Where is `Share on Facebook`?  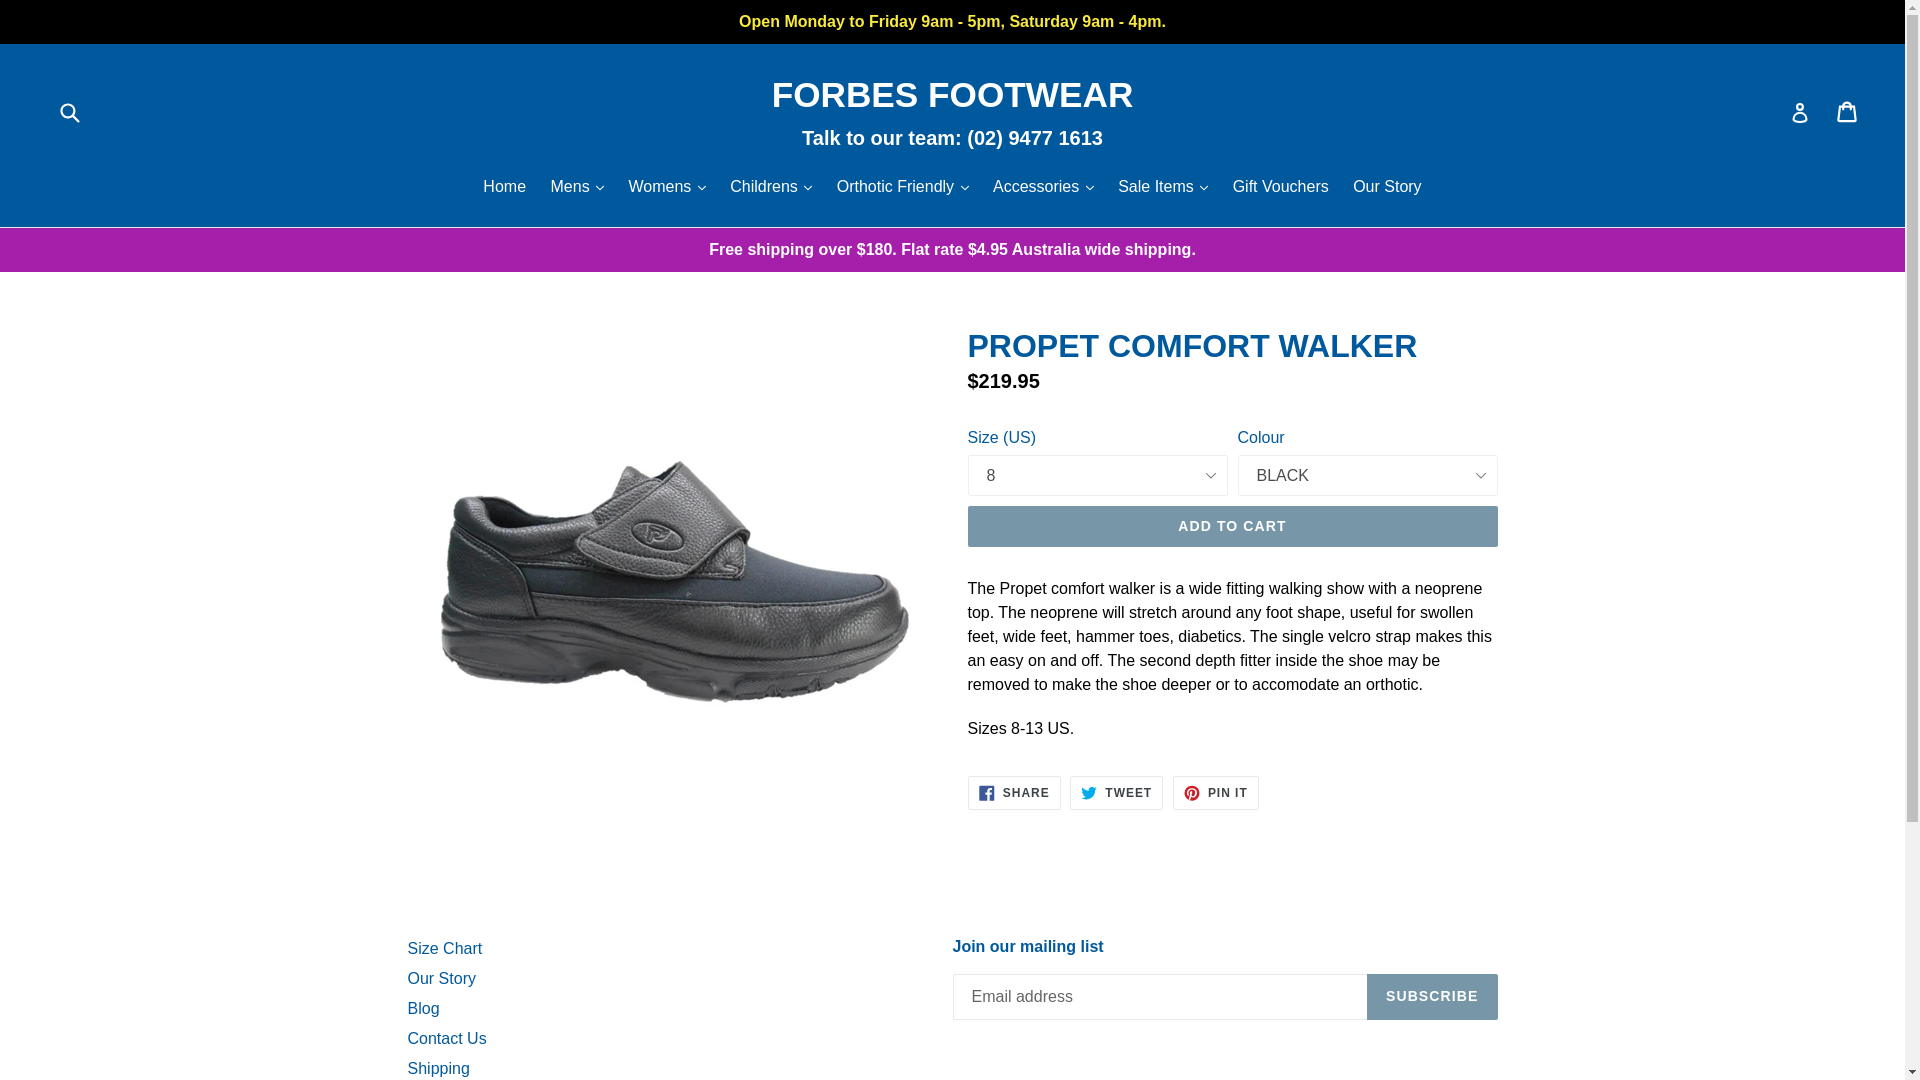 Share on Facebook is located at coordinates (1014, 793).